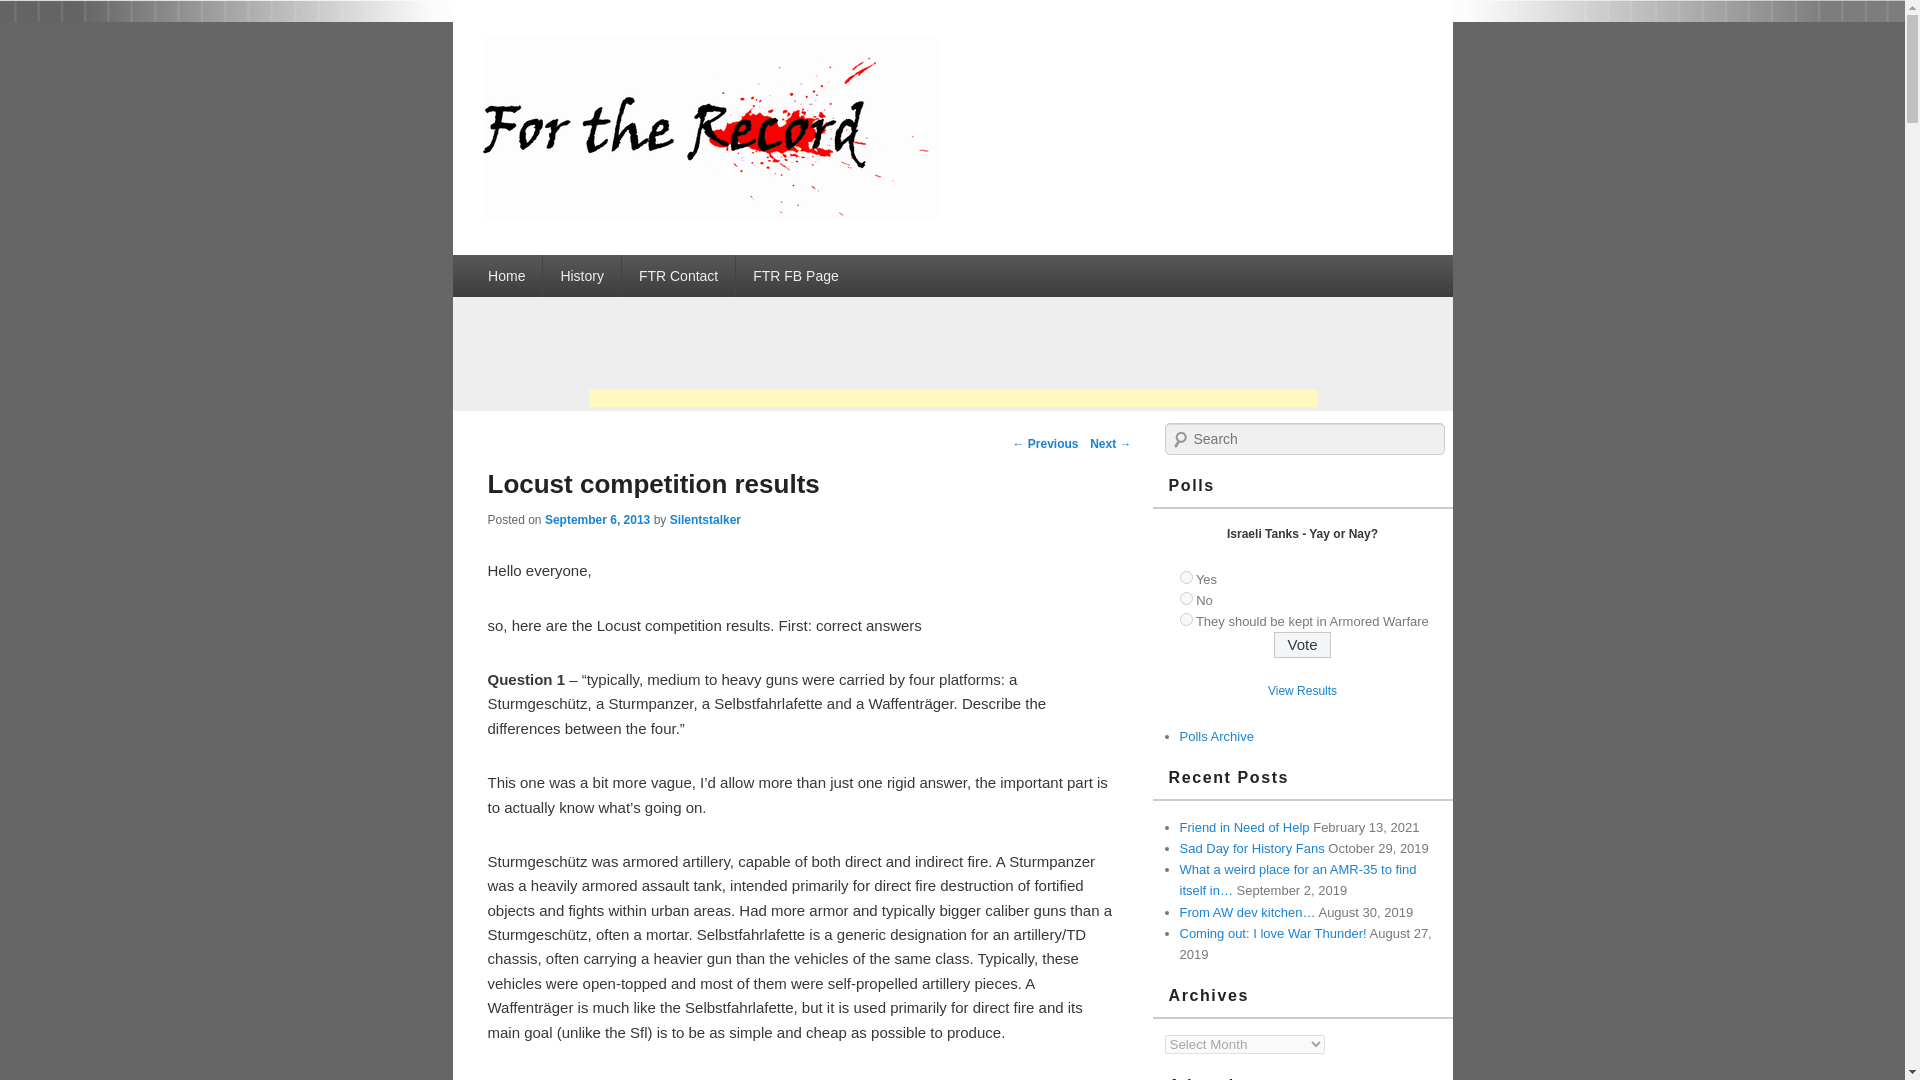 This screenshot has width=1920, height=1080. What do you see at coordinates (1186, 598) in the screenshot?
I see `241` at bounding box center [1186, 598].